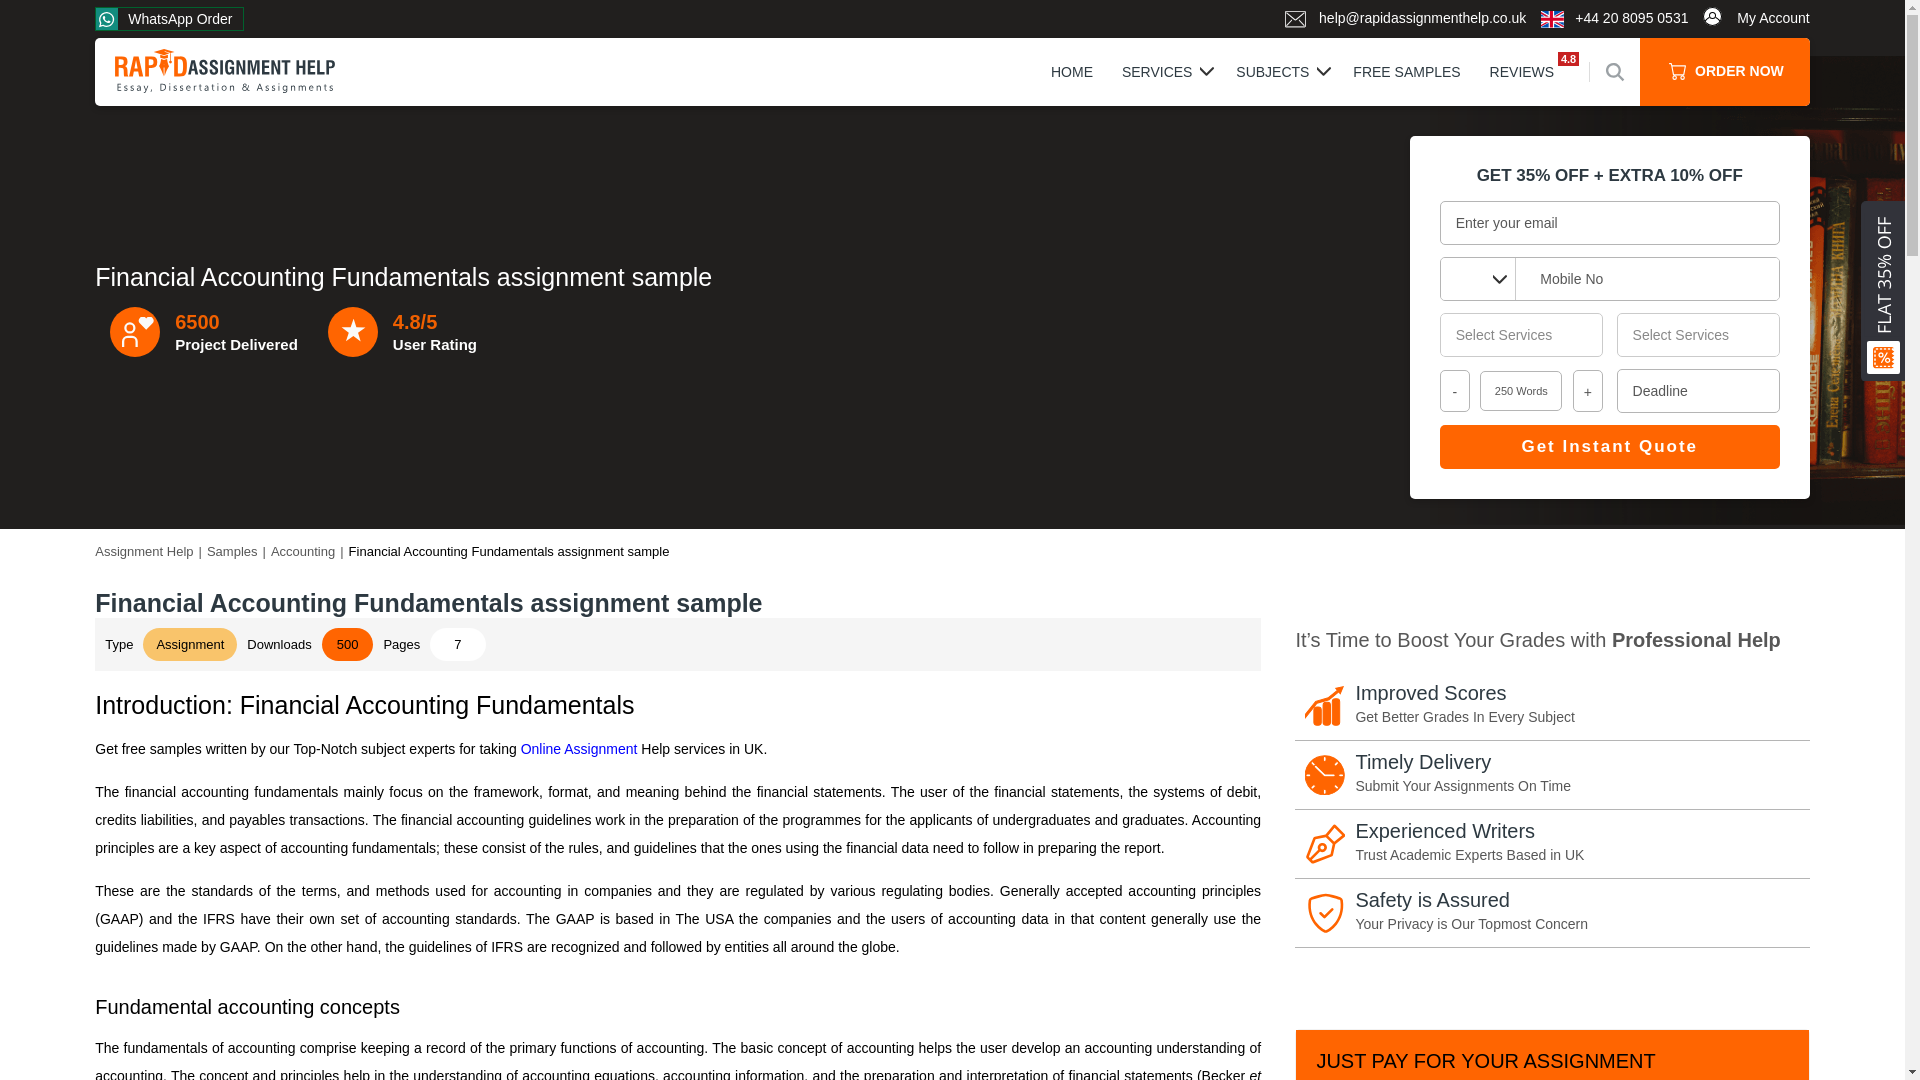 This screenshot has width=1920, height=1080. Describe the element at coordinates (1157, 71) in the screenshot. I see `SERVICES` at that location.